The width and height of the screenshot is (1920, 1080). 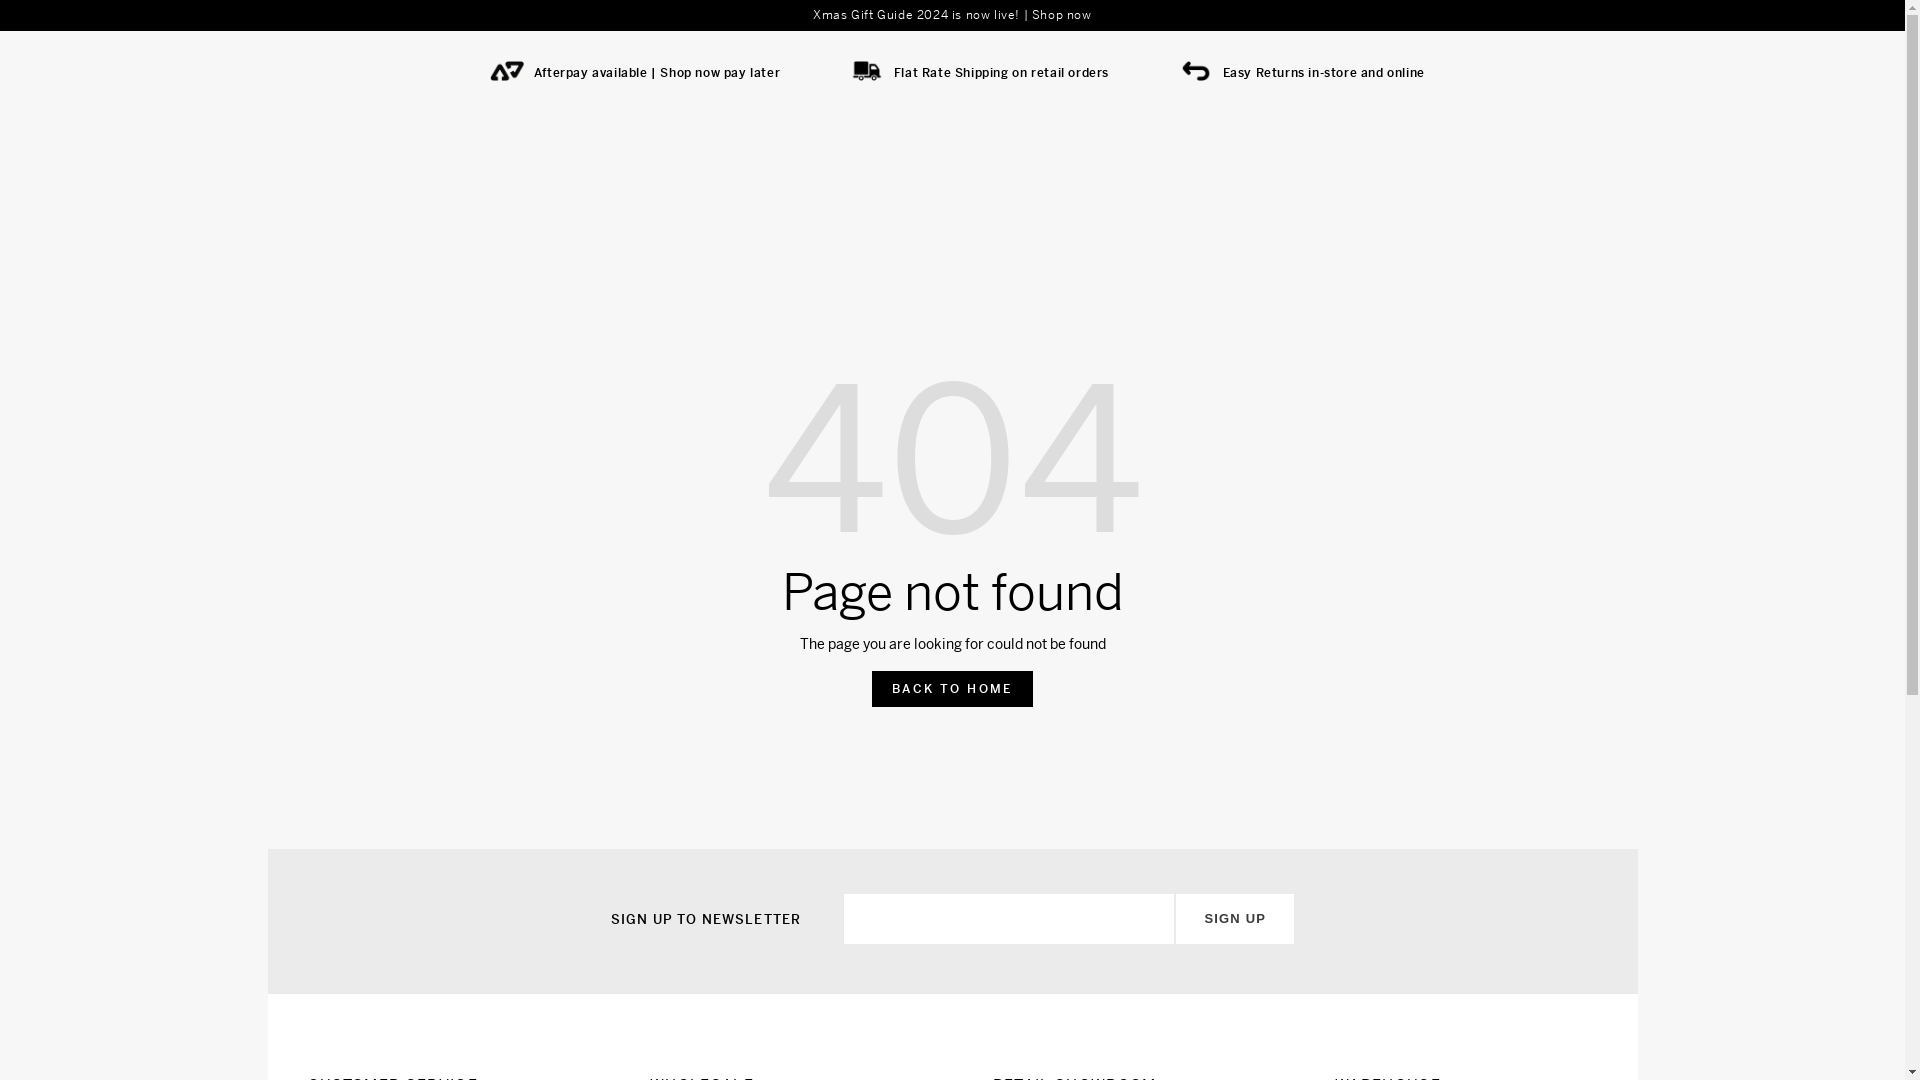 What do you see at coordinates (952, 15) in the screenshot?
I see `Xmas Gift Guide 2024 is now live! | Shop now` at bounding box center [952, 15].